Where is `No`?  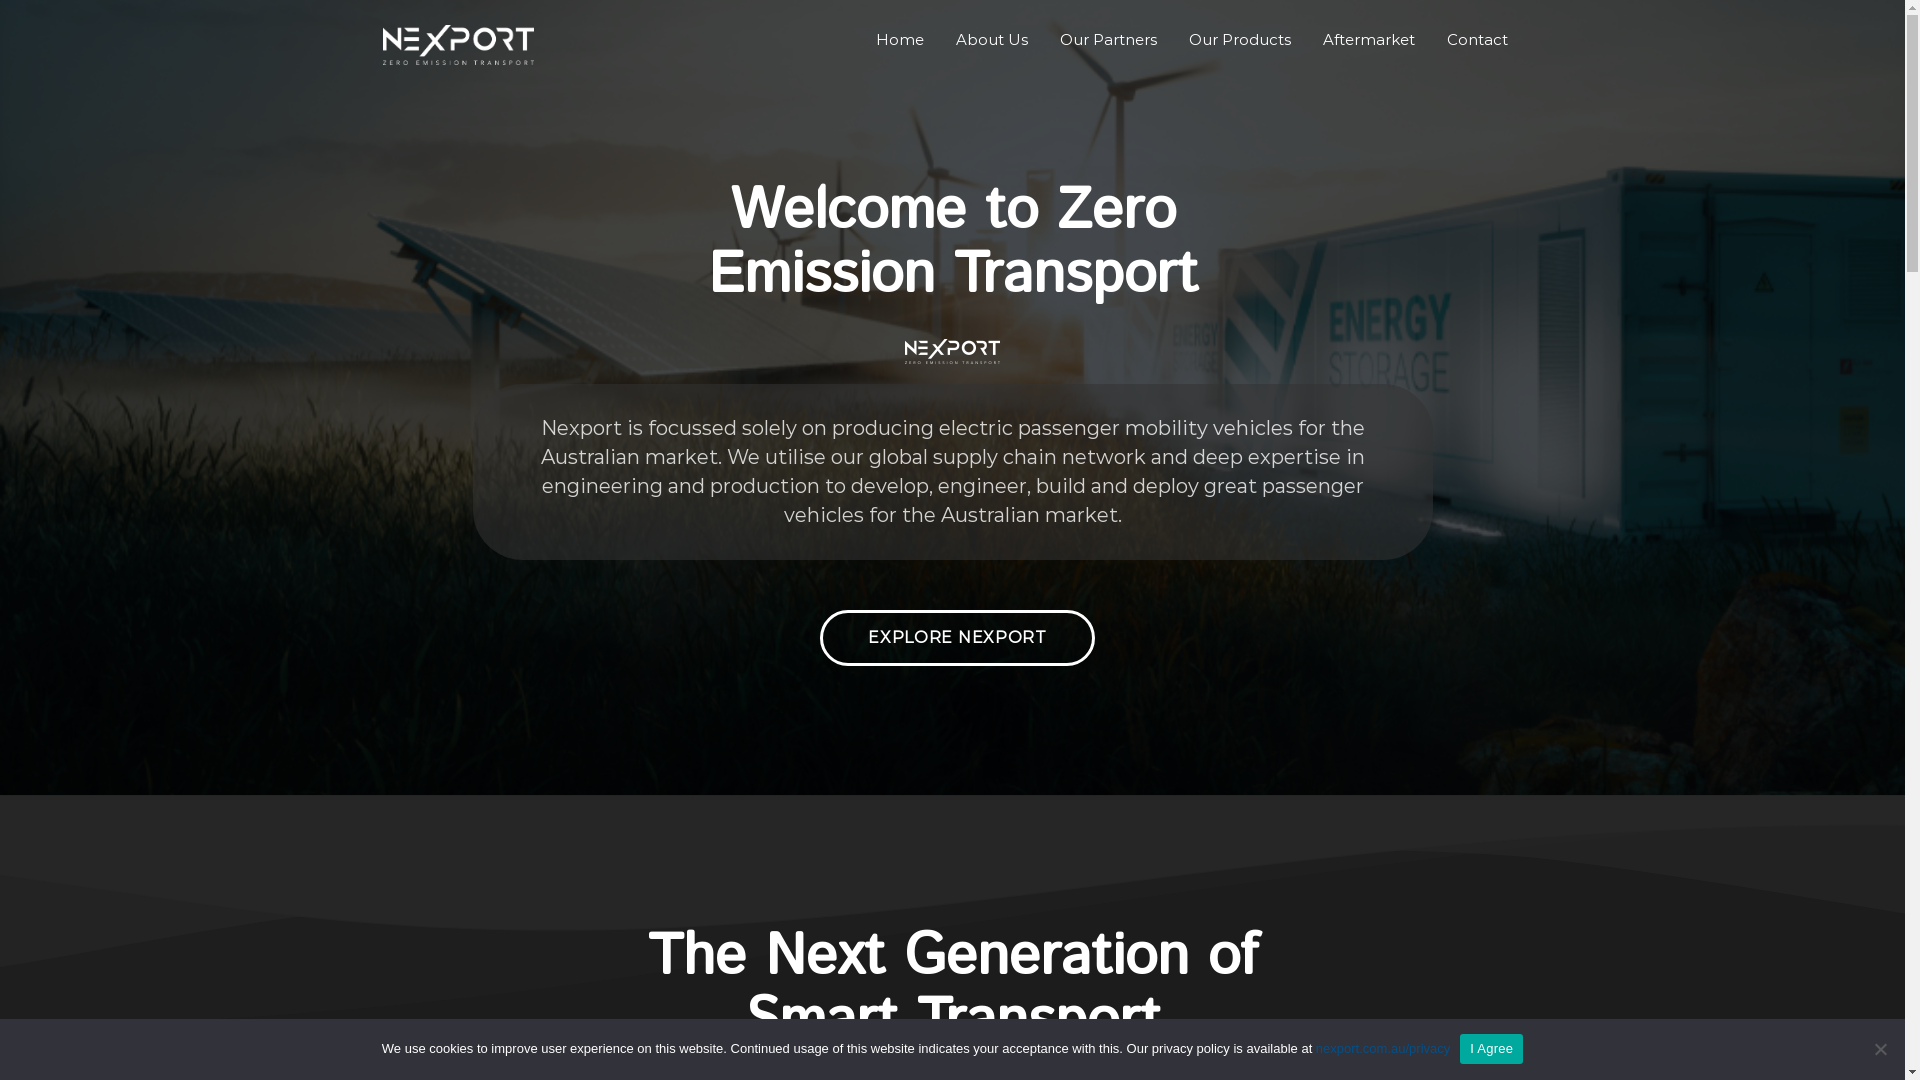 No is located at coordinates (1880, 1049).